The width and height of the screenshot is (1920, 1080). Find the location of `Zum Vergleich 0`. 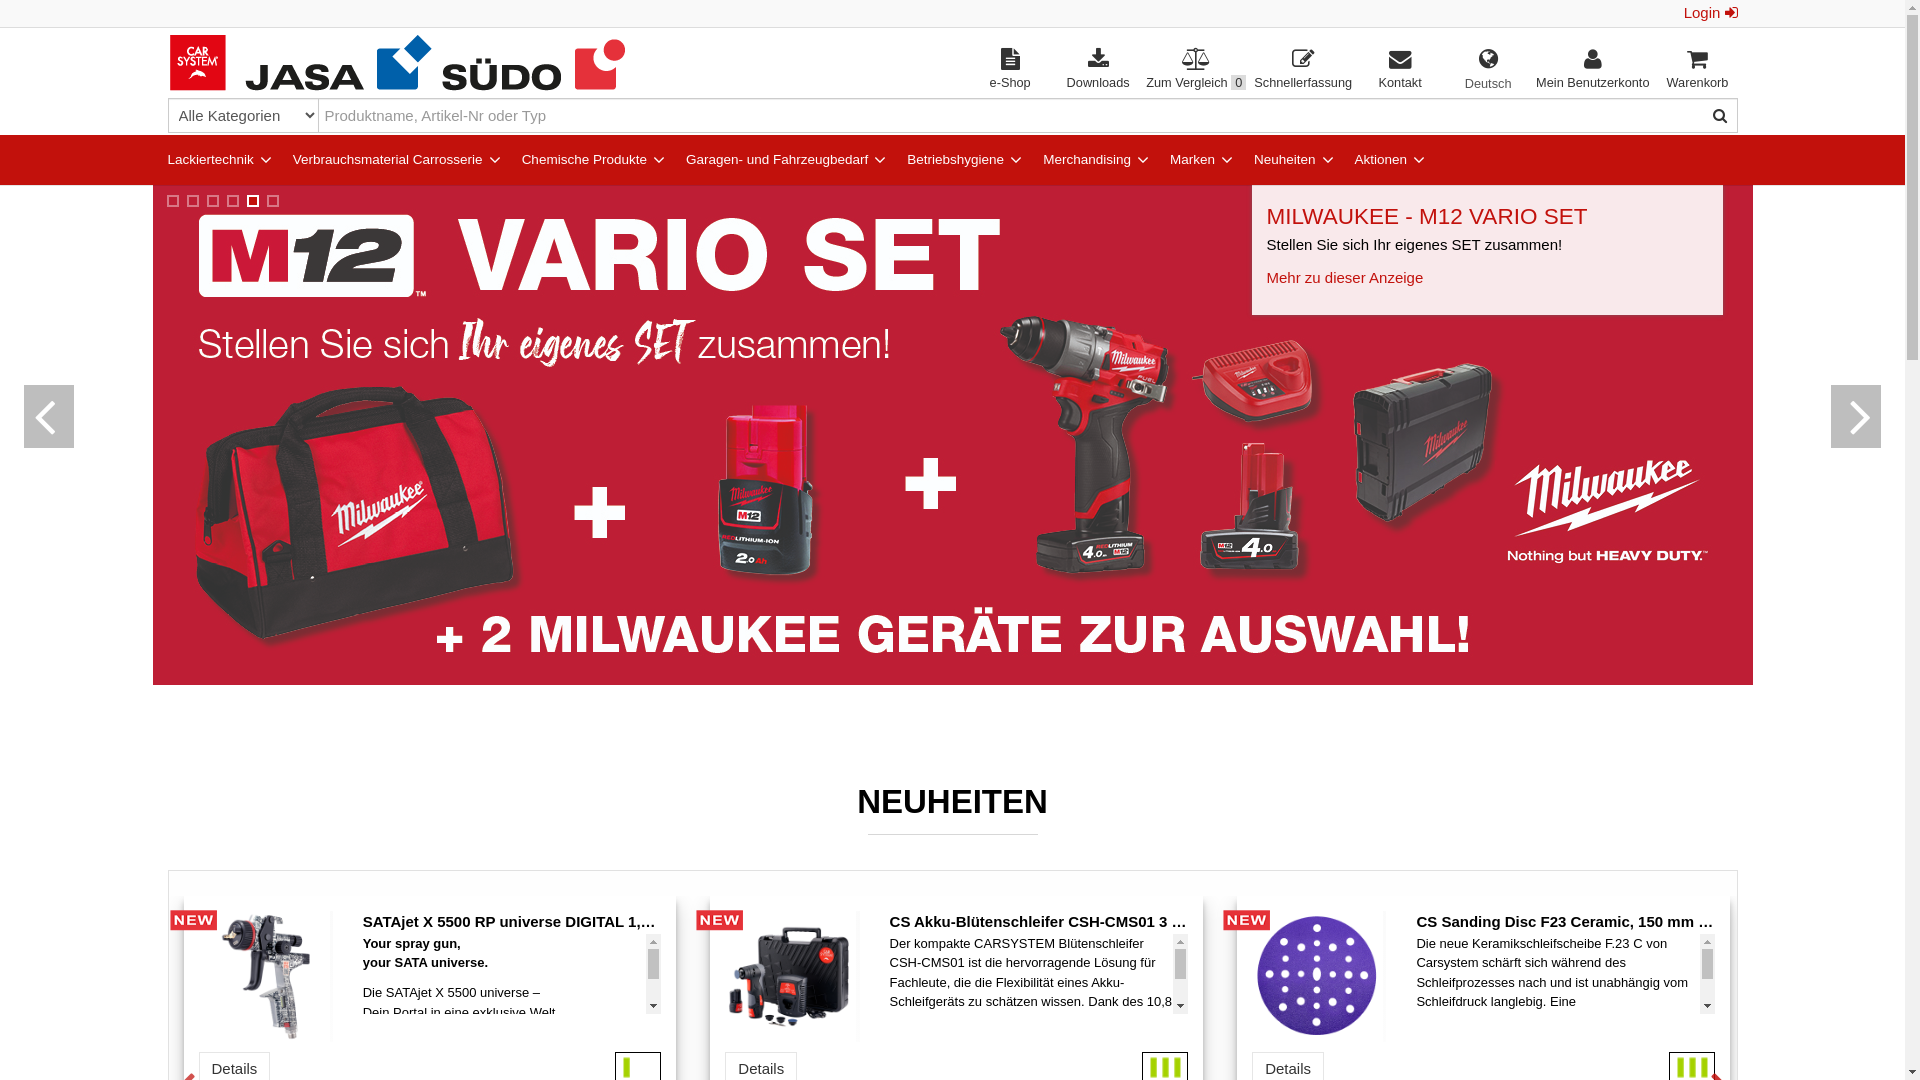

Zum Vergleich 0 is located at coordinates (1196, 70).